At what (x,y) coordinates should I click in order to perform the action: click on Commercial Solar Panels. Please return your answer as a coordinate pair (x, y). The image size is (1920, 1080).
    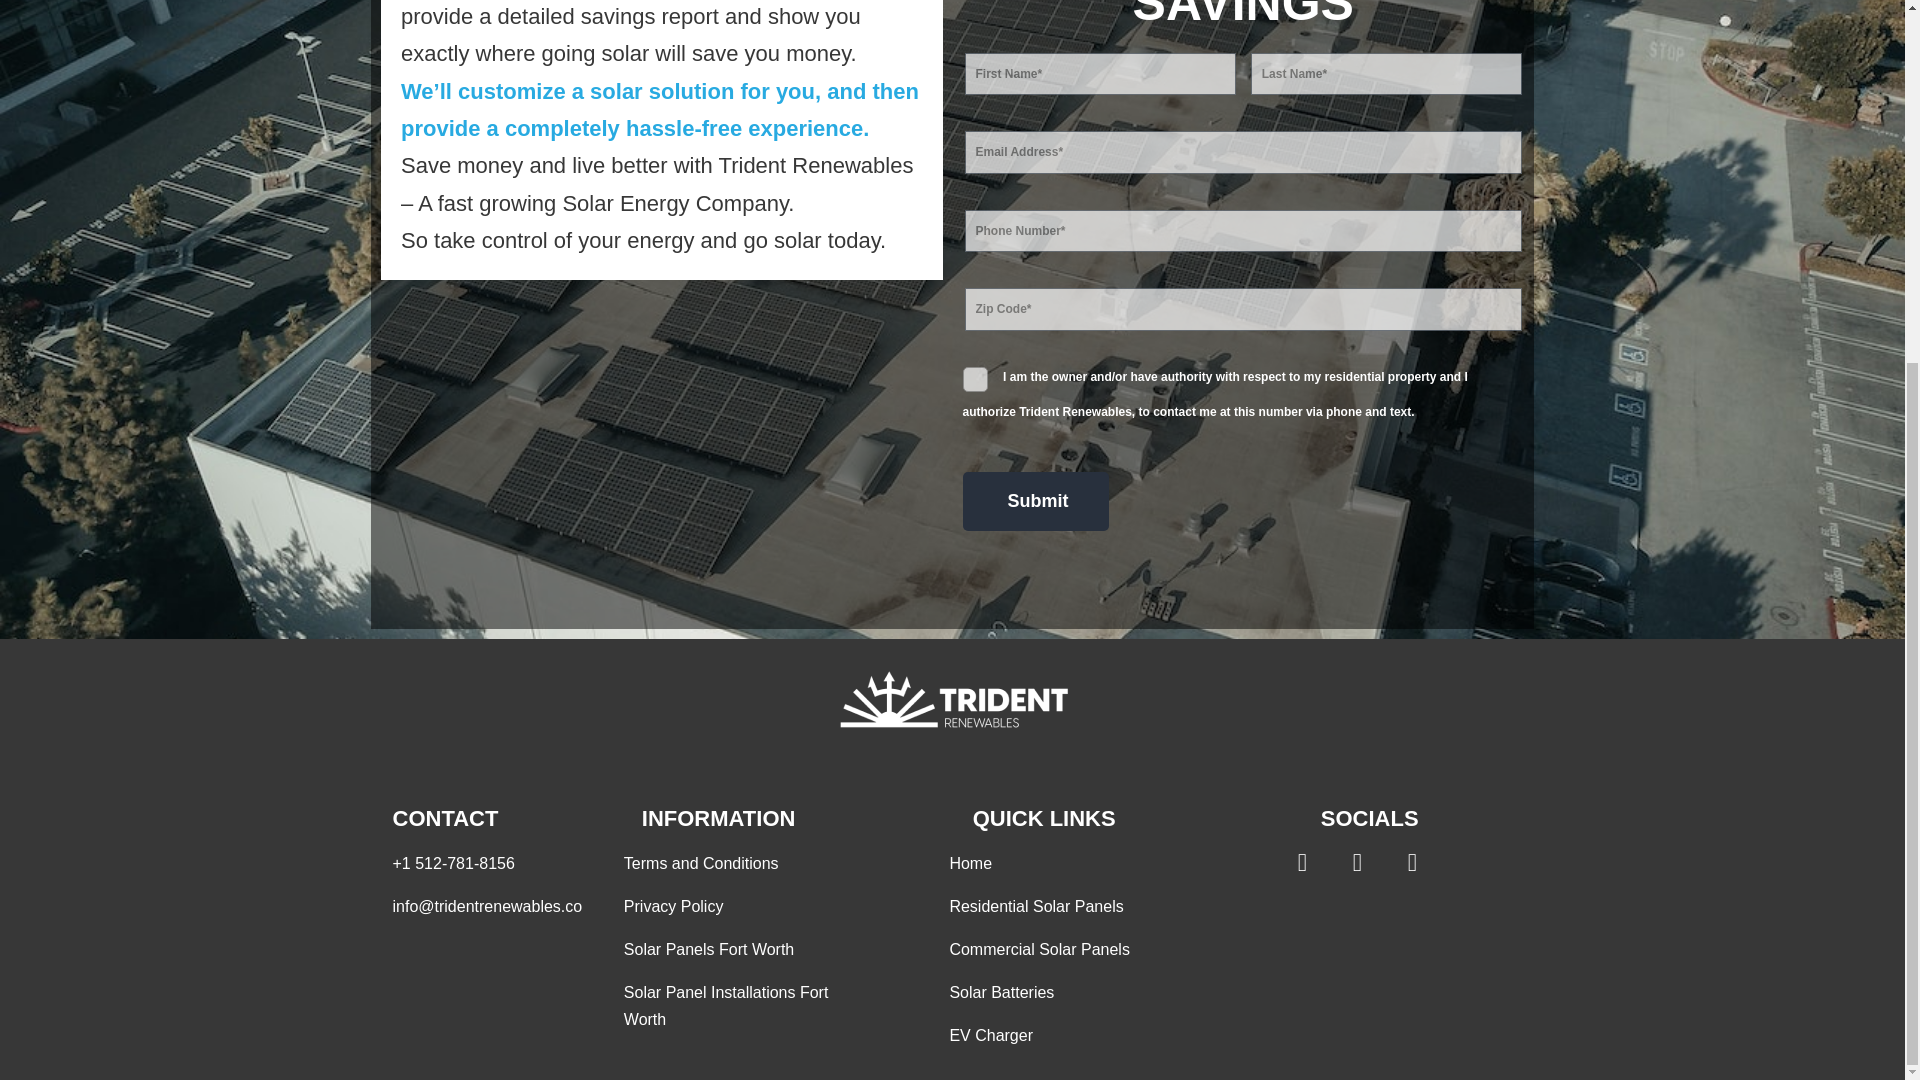
    Looking at the image, I should click on (1067, 950).